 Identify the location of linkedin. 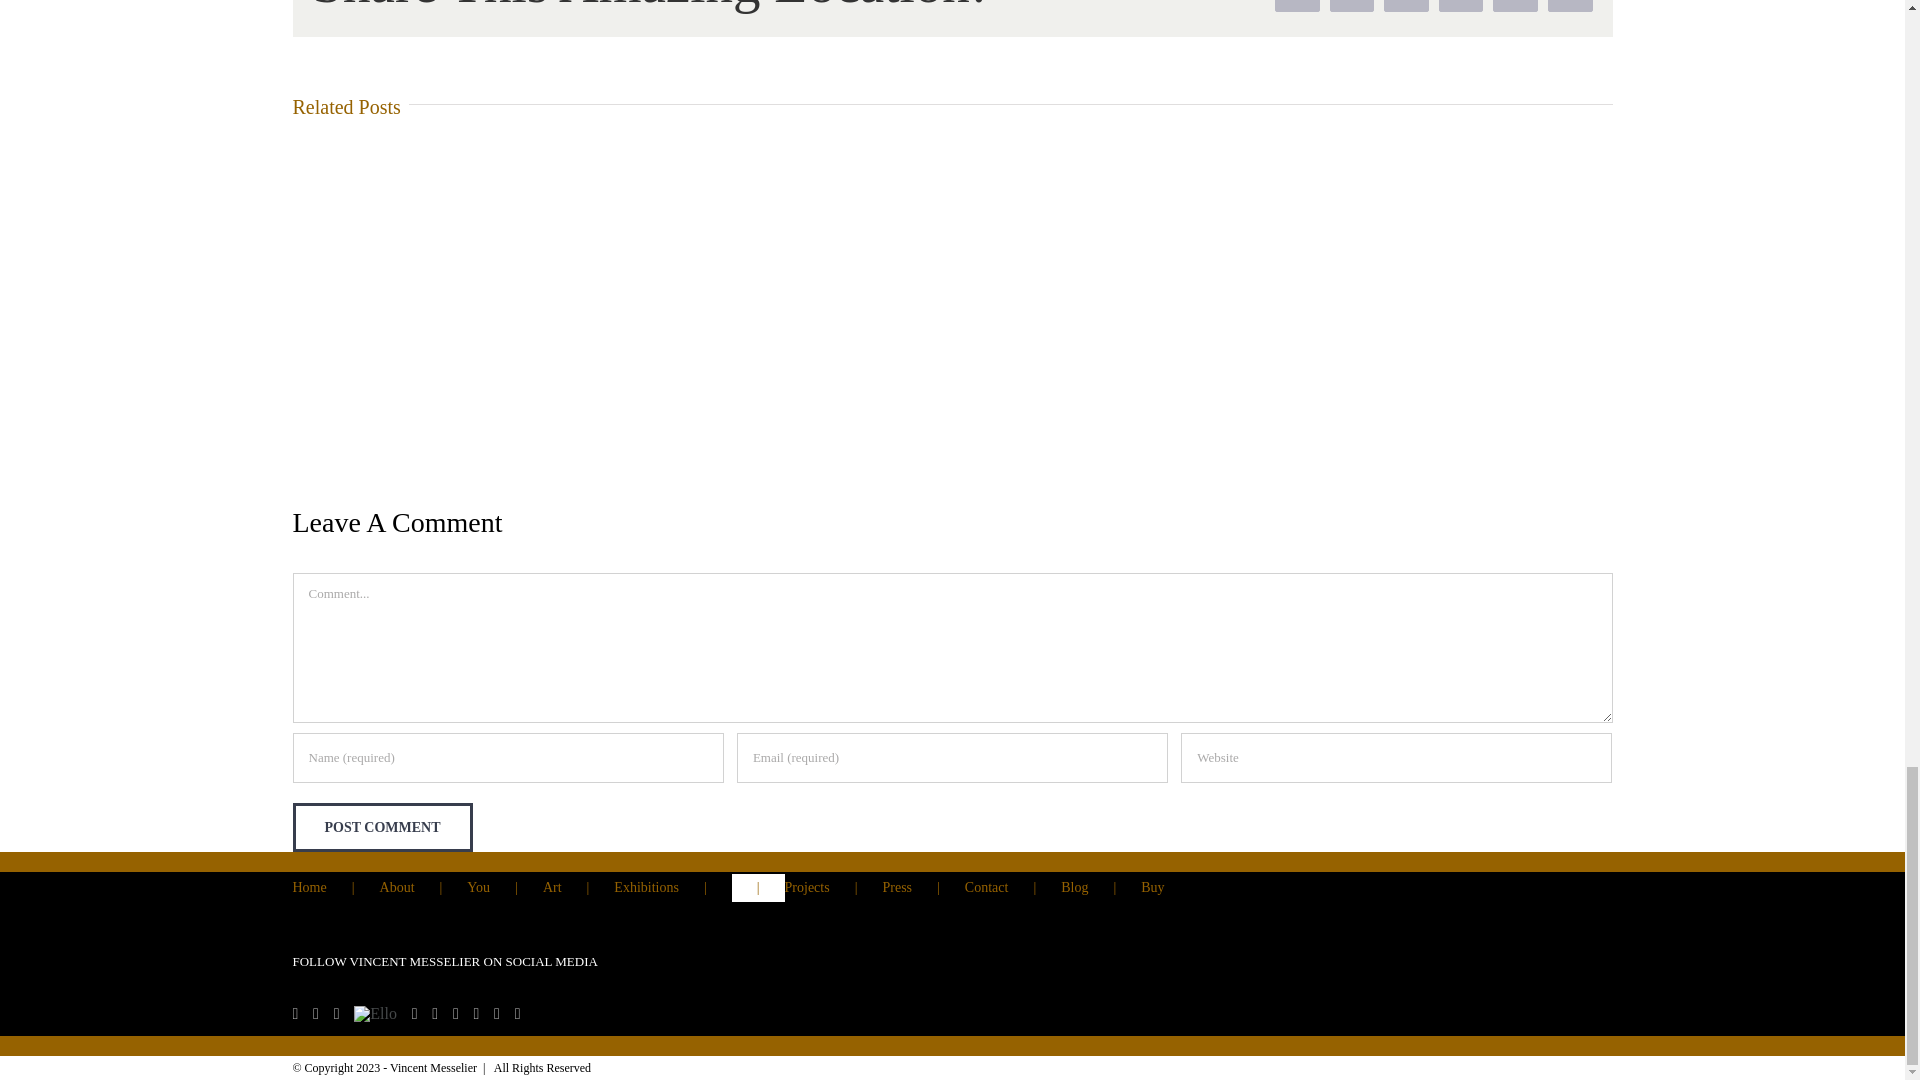
(1406, 6).